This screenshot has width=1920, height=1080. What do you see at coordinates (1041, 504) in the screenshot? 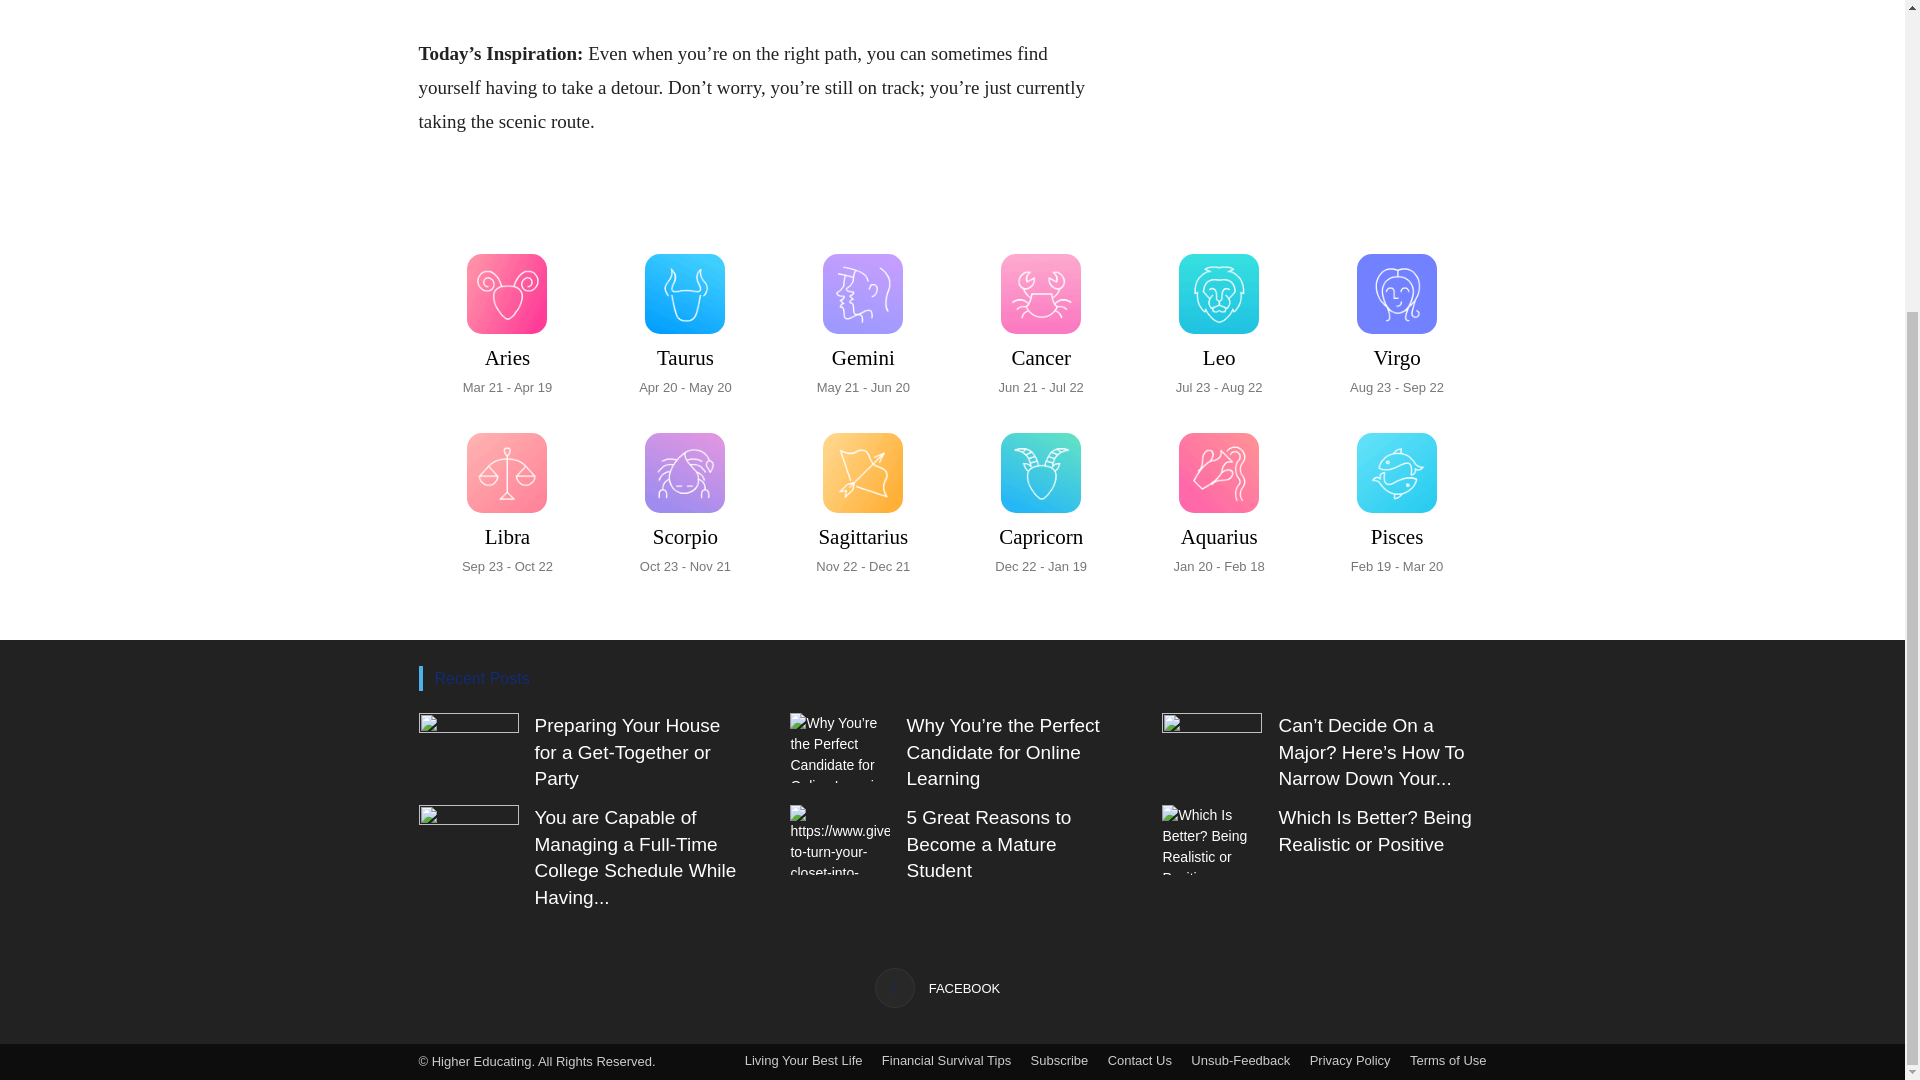
I see `Pisces Horoscope Today` at bounding box center [1041, 504].